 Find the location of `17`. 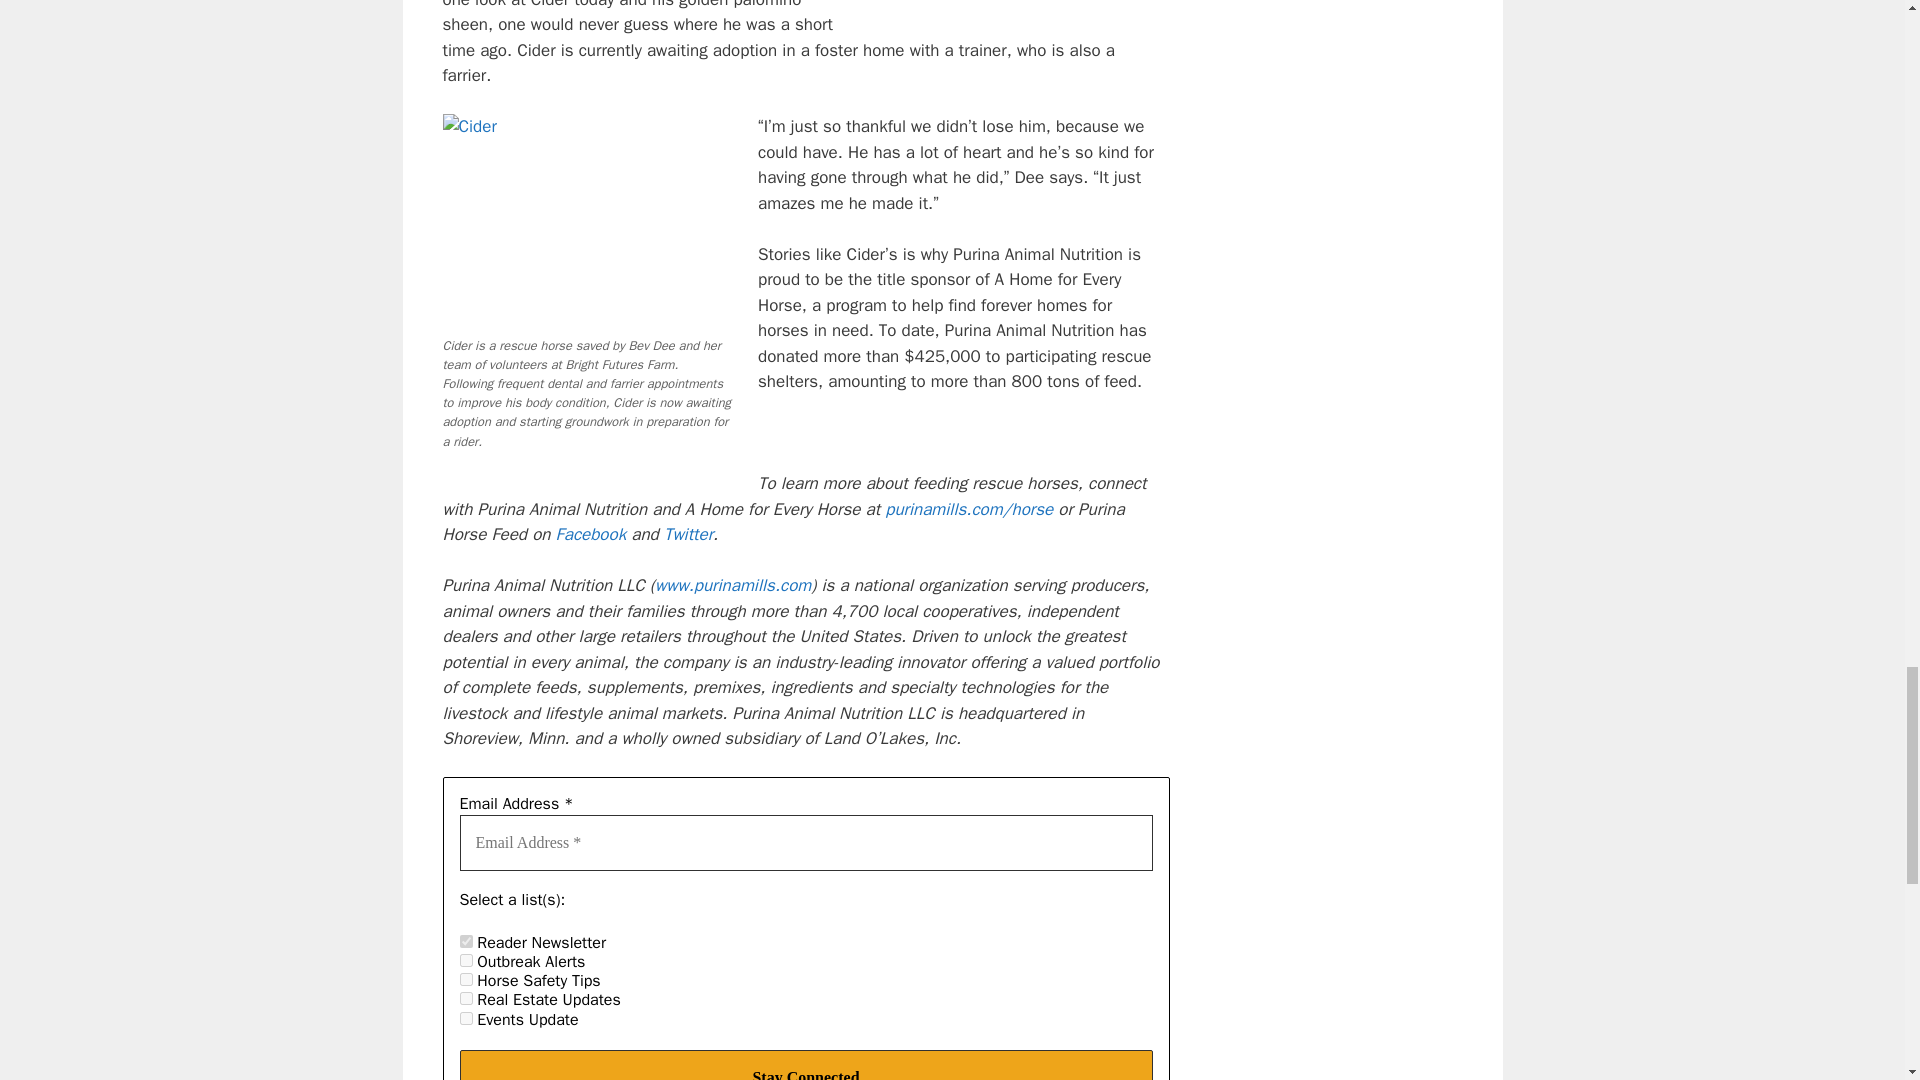

17 is located at coordinates (466, 942).